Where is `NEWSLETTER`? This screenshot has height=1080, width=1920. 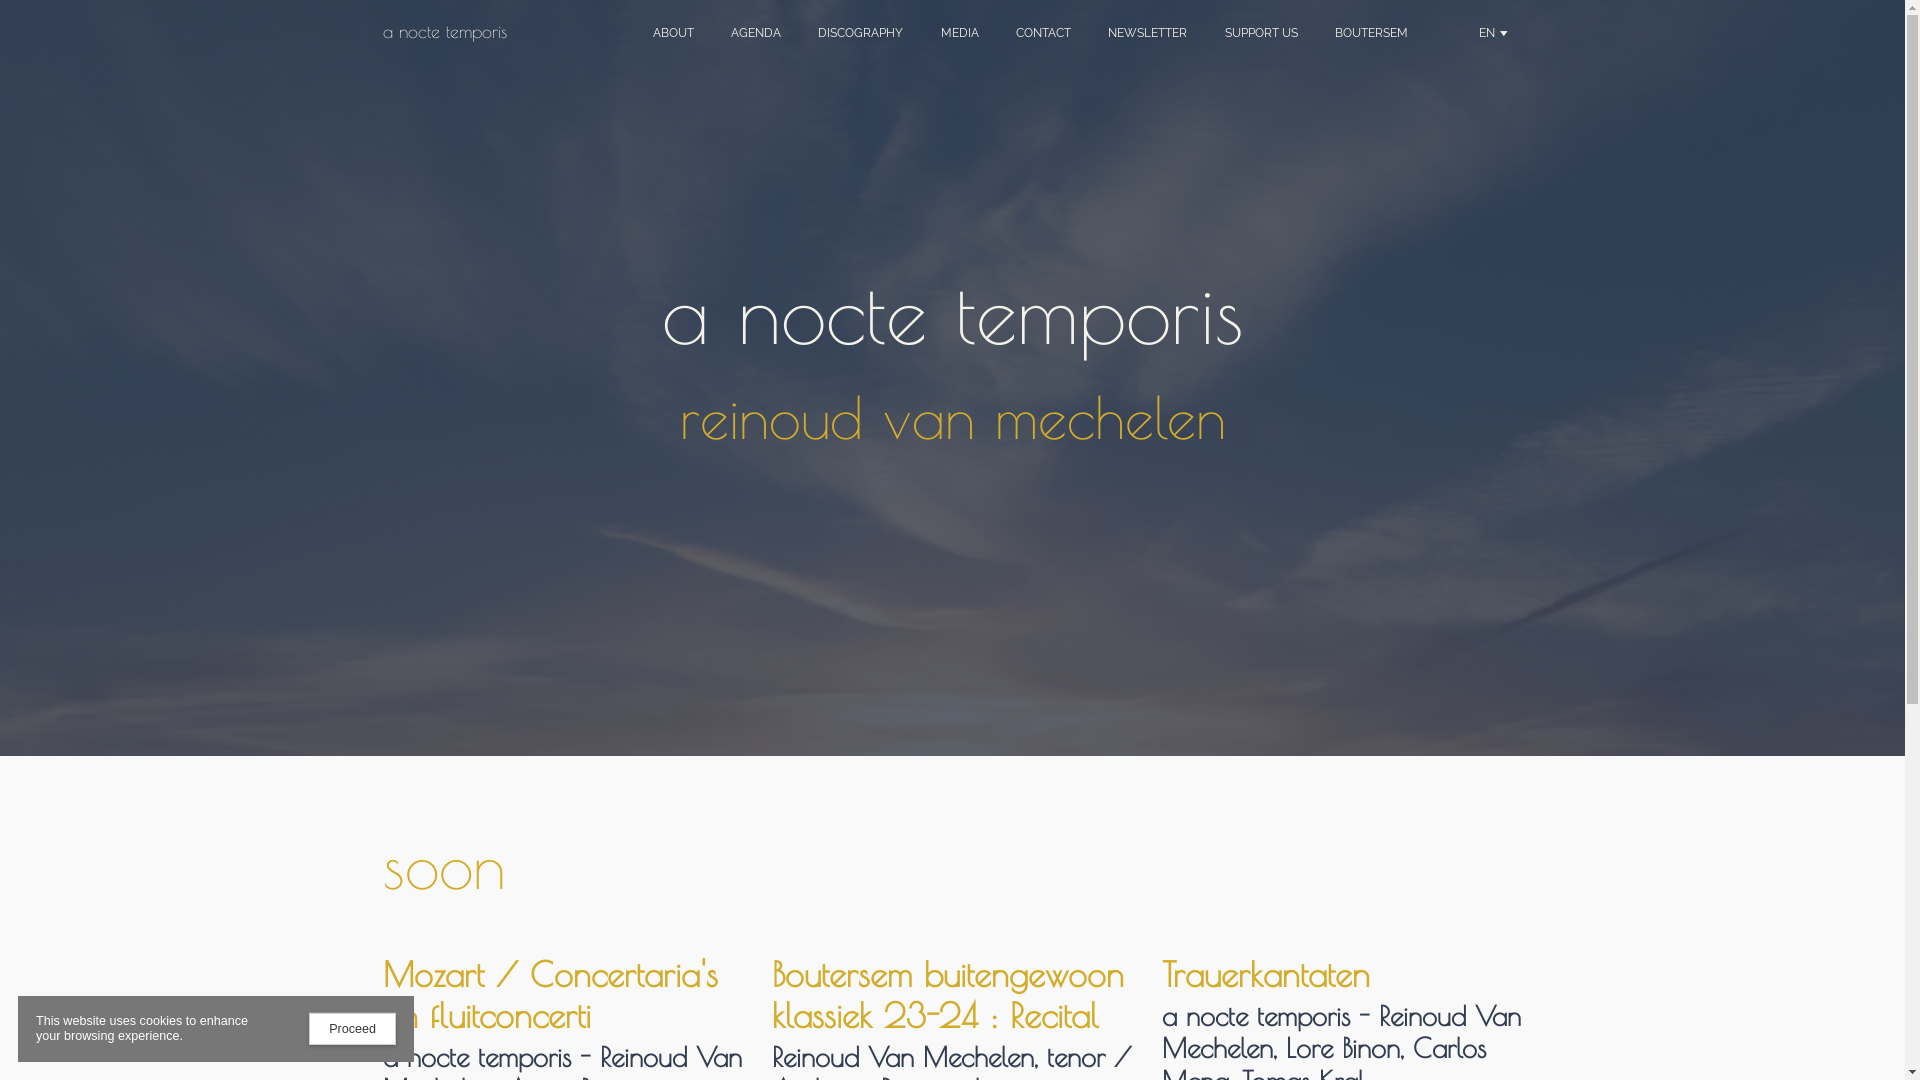 NEWSLETTER is located at coordinates (1148, 34).